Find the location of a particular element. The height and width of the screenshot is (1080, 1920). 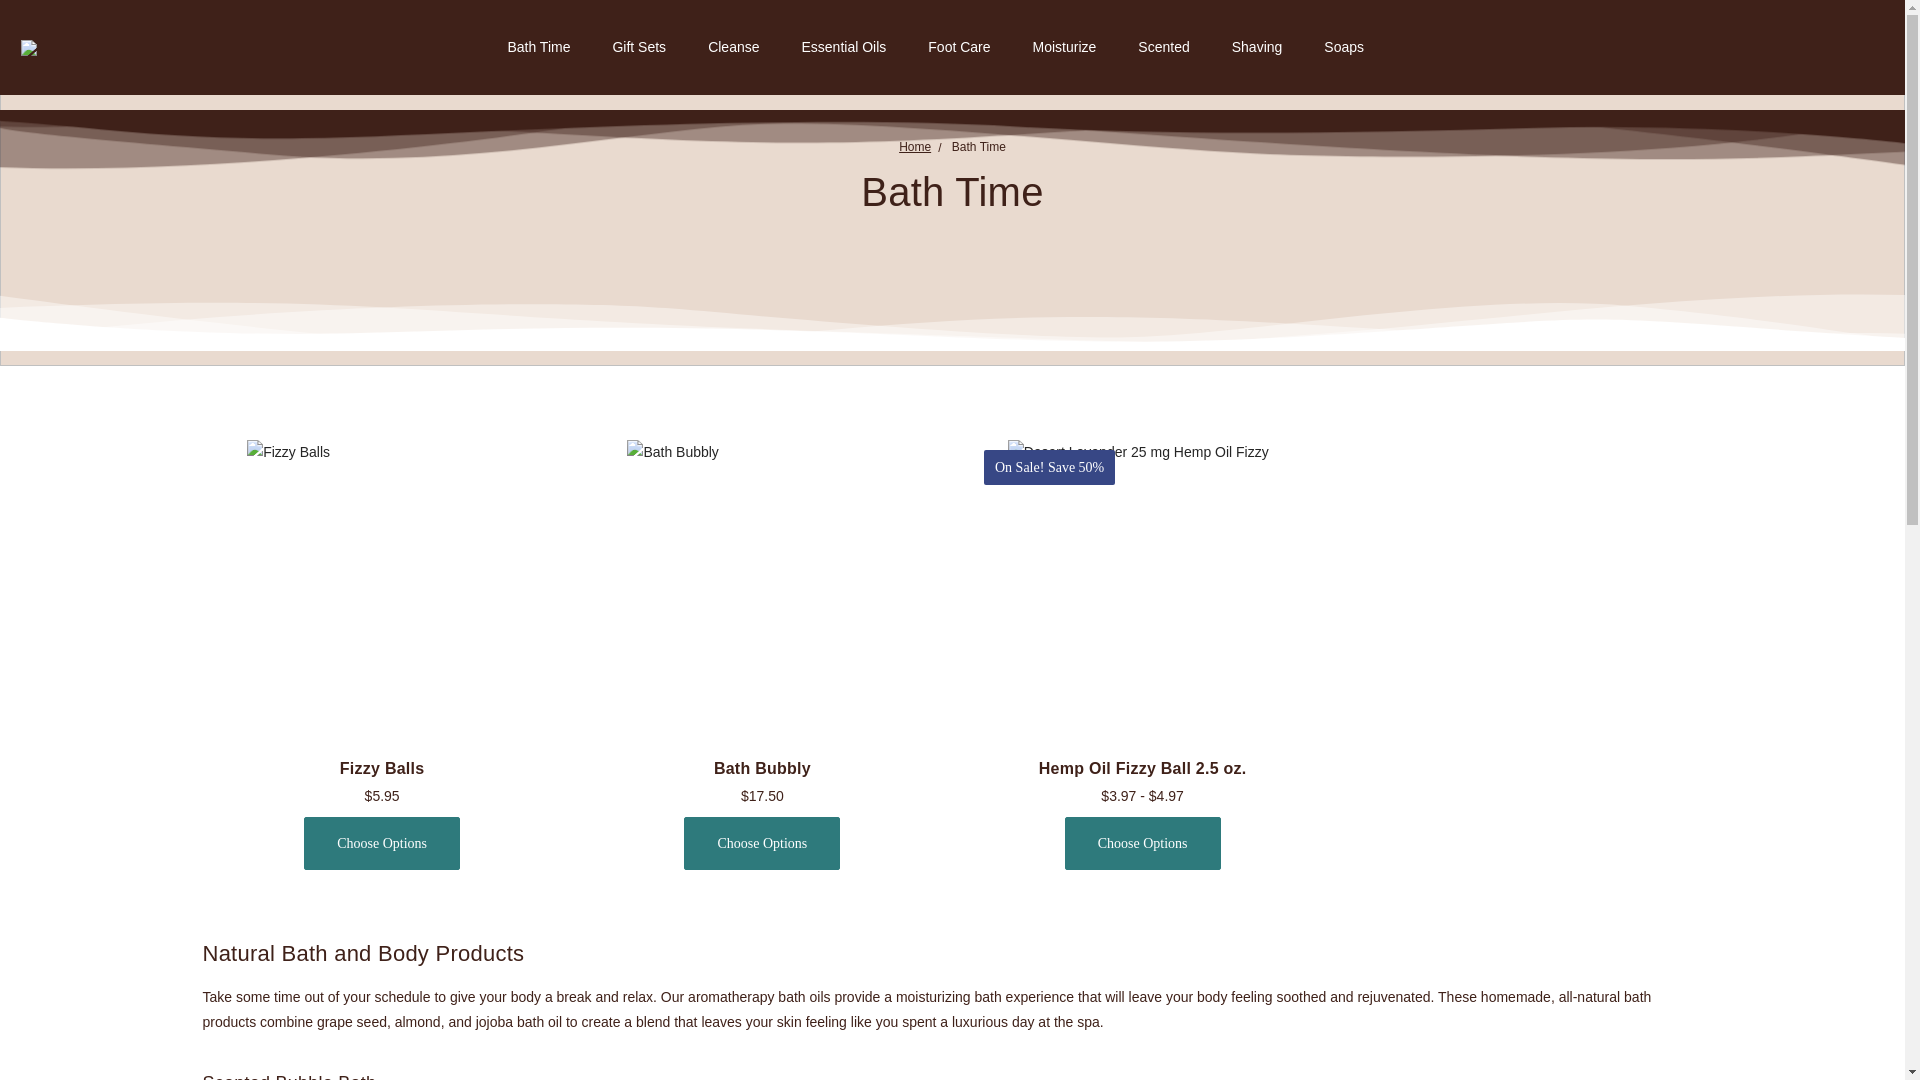

Bath Bubbly is located at coordinates (762, 768).